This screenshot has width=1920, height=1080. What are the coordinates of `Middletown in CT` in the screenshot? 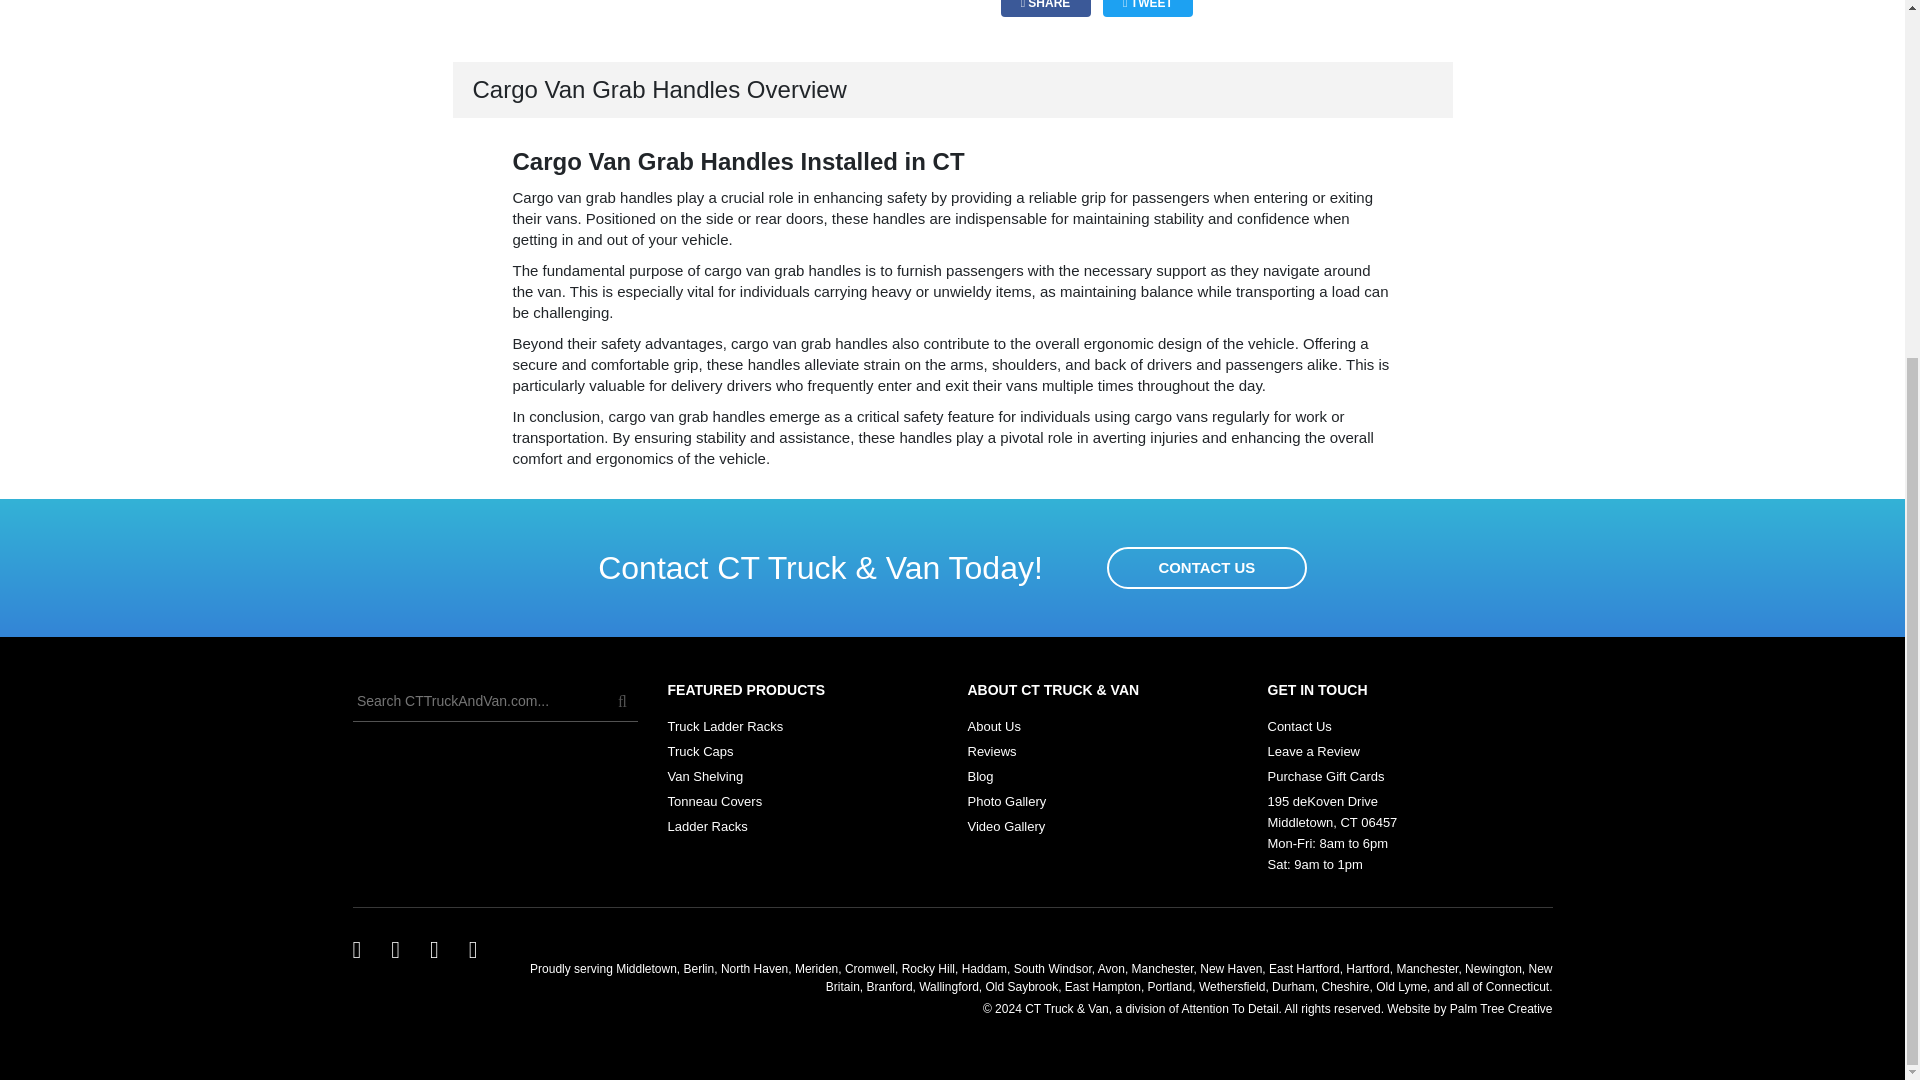 It's located at (646, 969).